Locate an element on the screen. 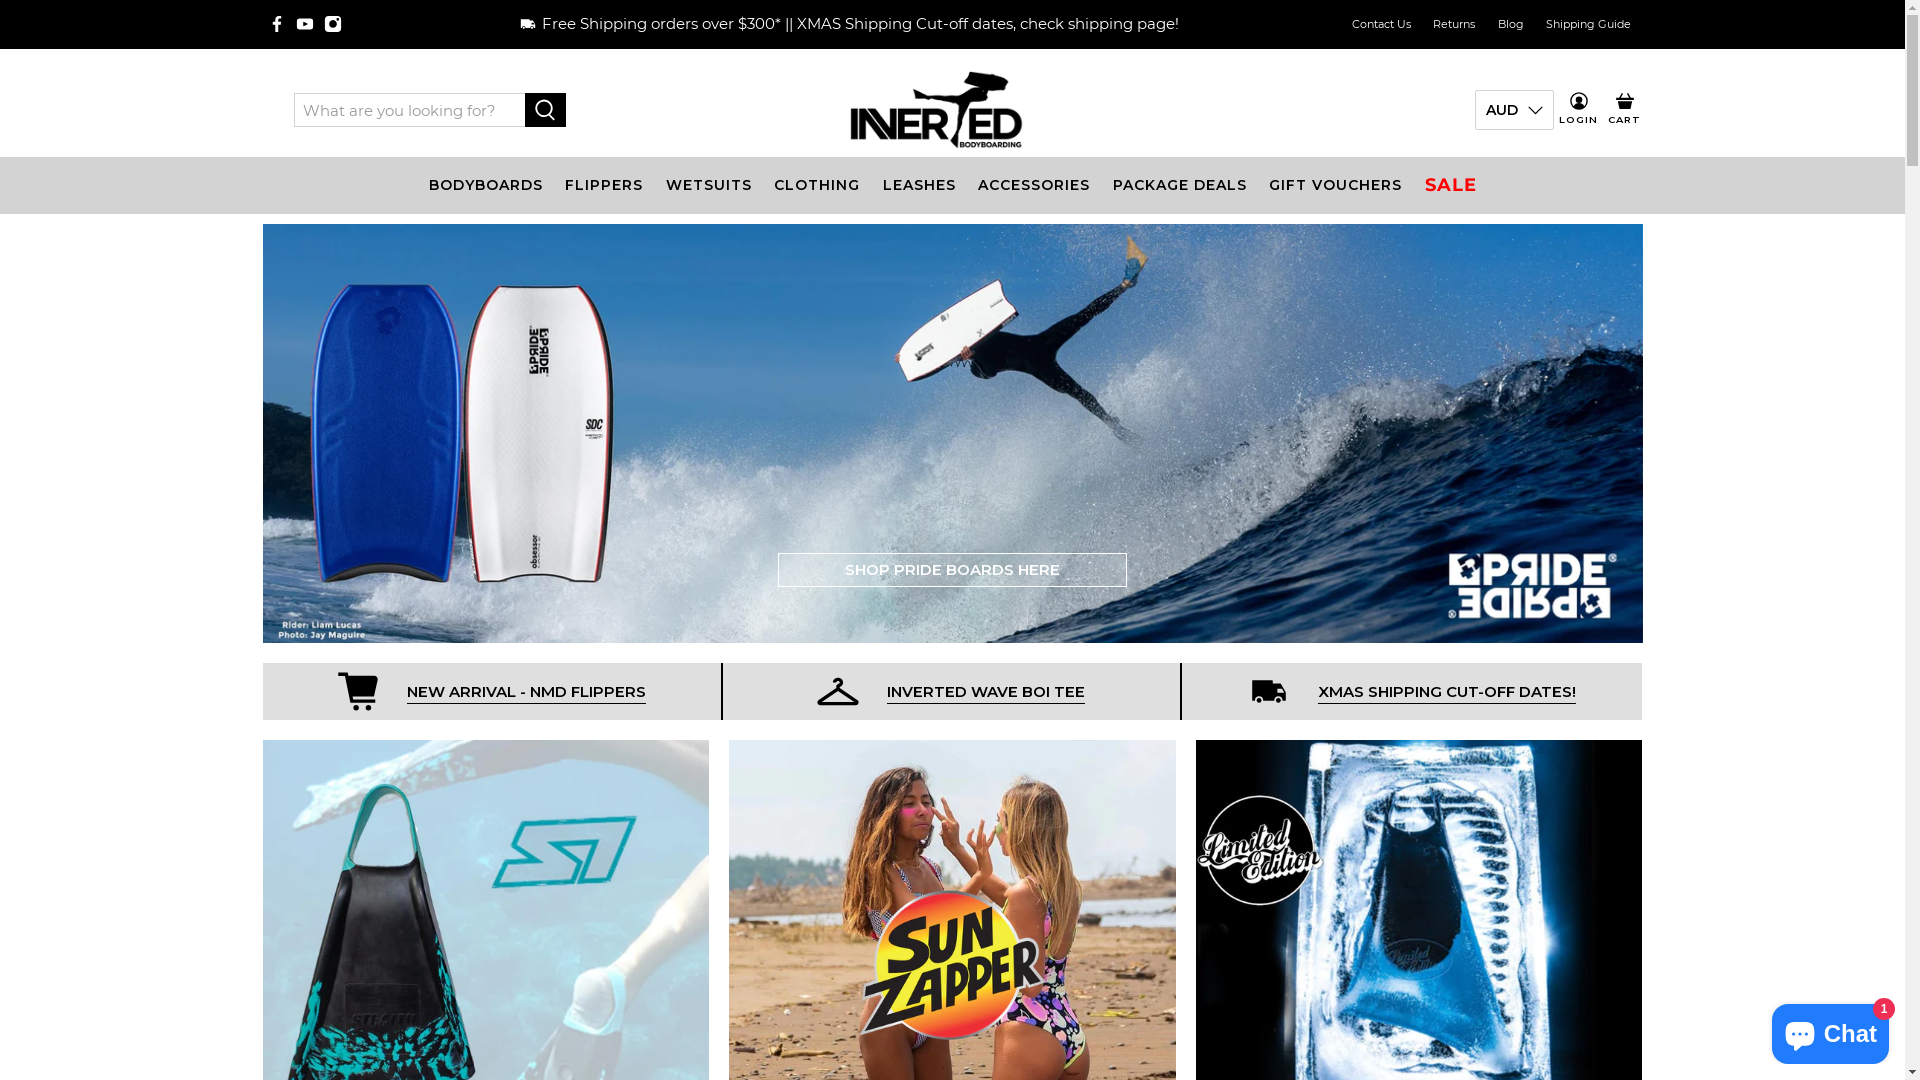  Shopify online store chat is located at coordinates (1830, 1030).